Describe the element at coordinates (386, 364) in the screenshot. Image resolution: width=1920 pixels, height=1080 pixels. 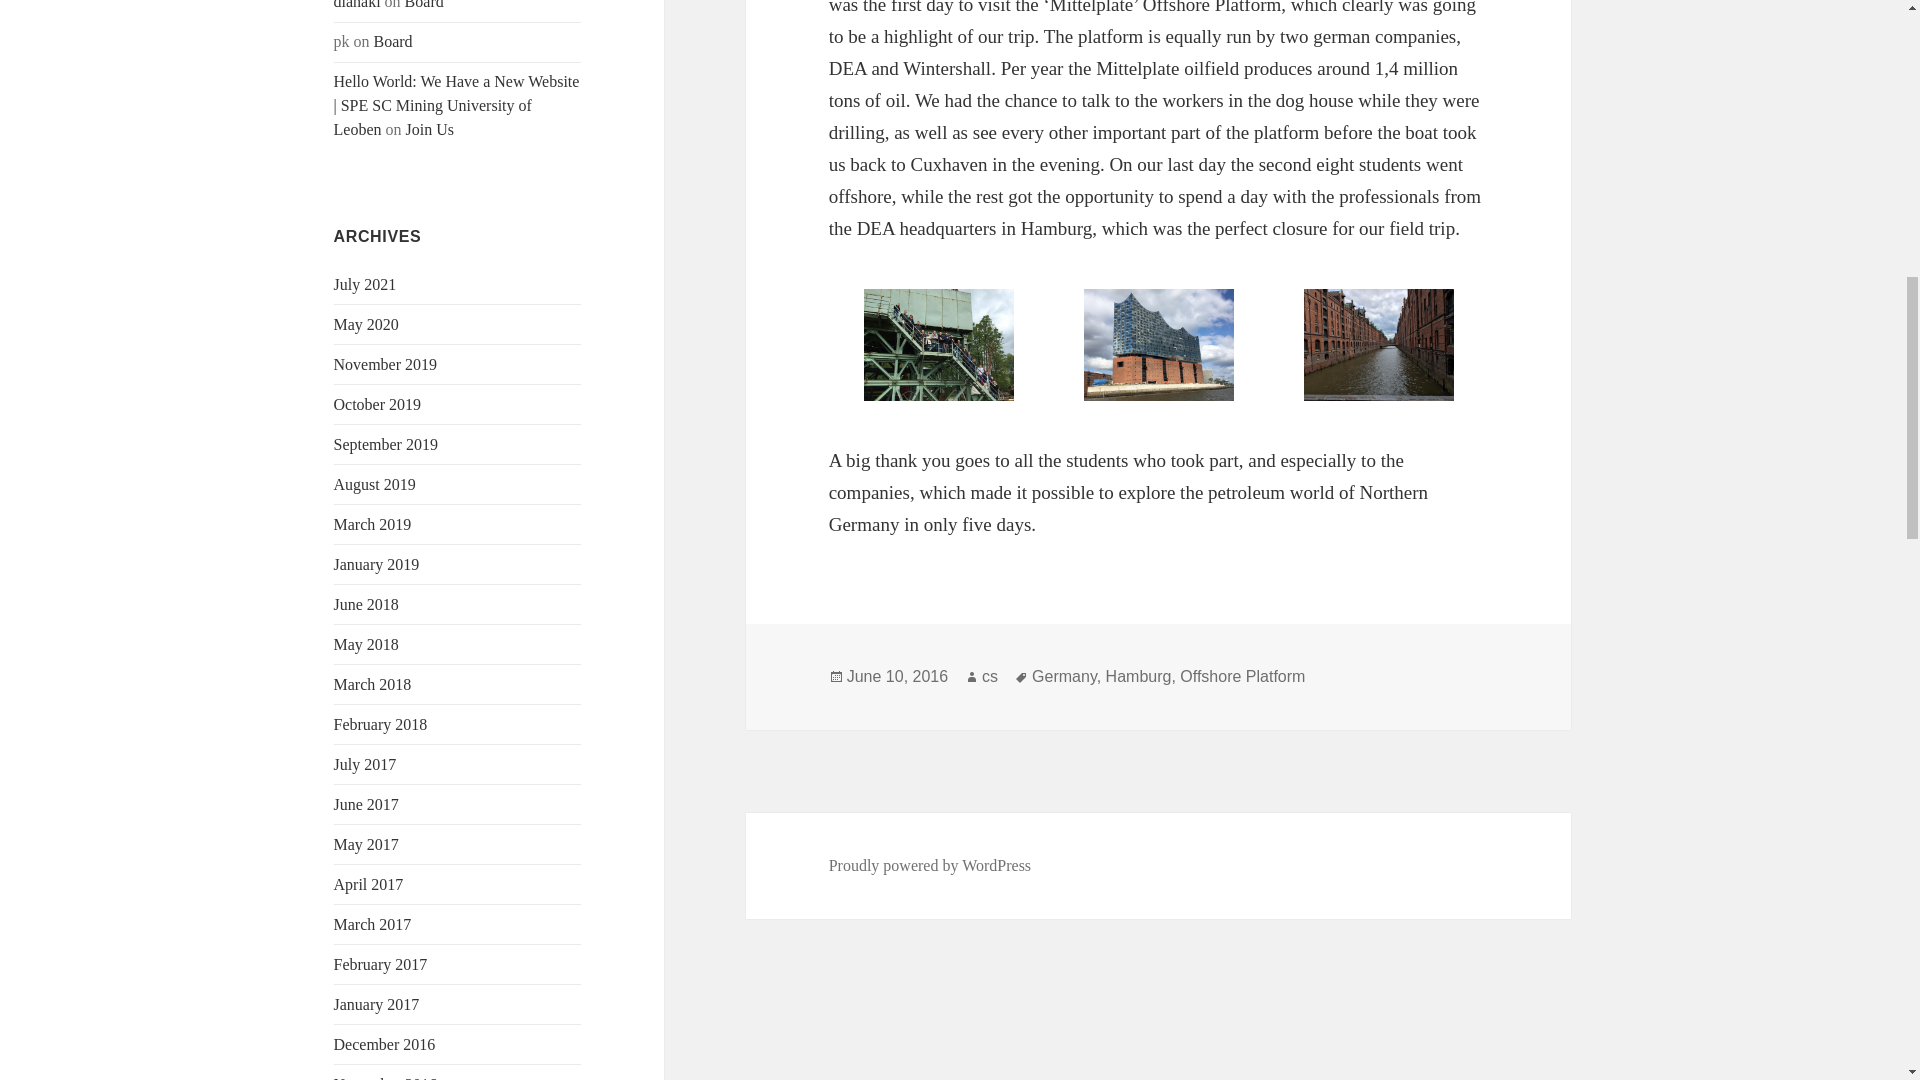
I see `November 2019` at that location.